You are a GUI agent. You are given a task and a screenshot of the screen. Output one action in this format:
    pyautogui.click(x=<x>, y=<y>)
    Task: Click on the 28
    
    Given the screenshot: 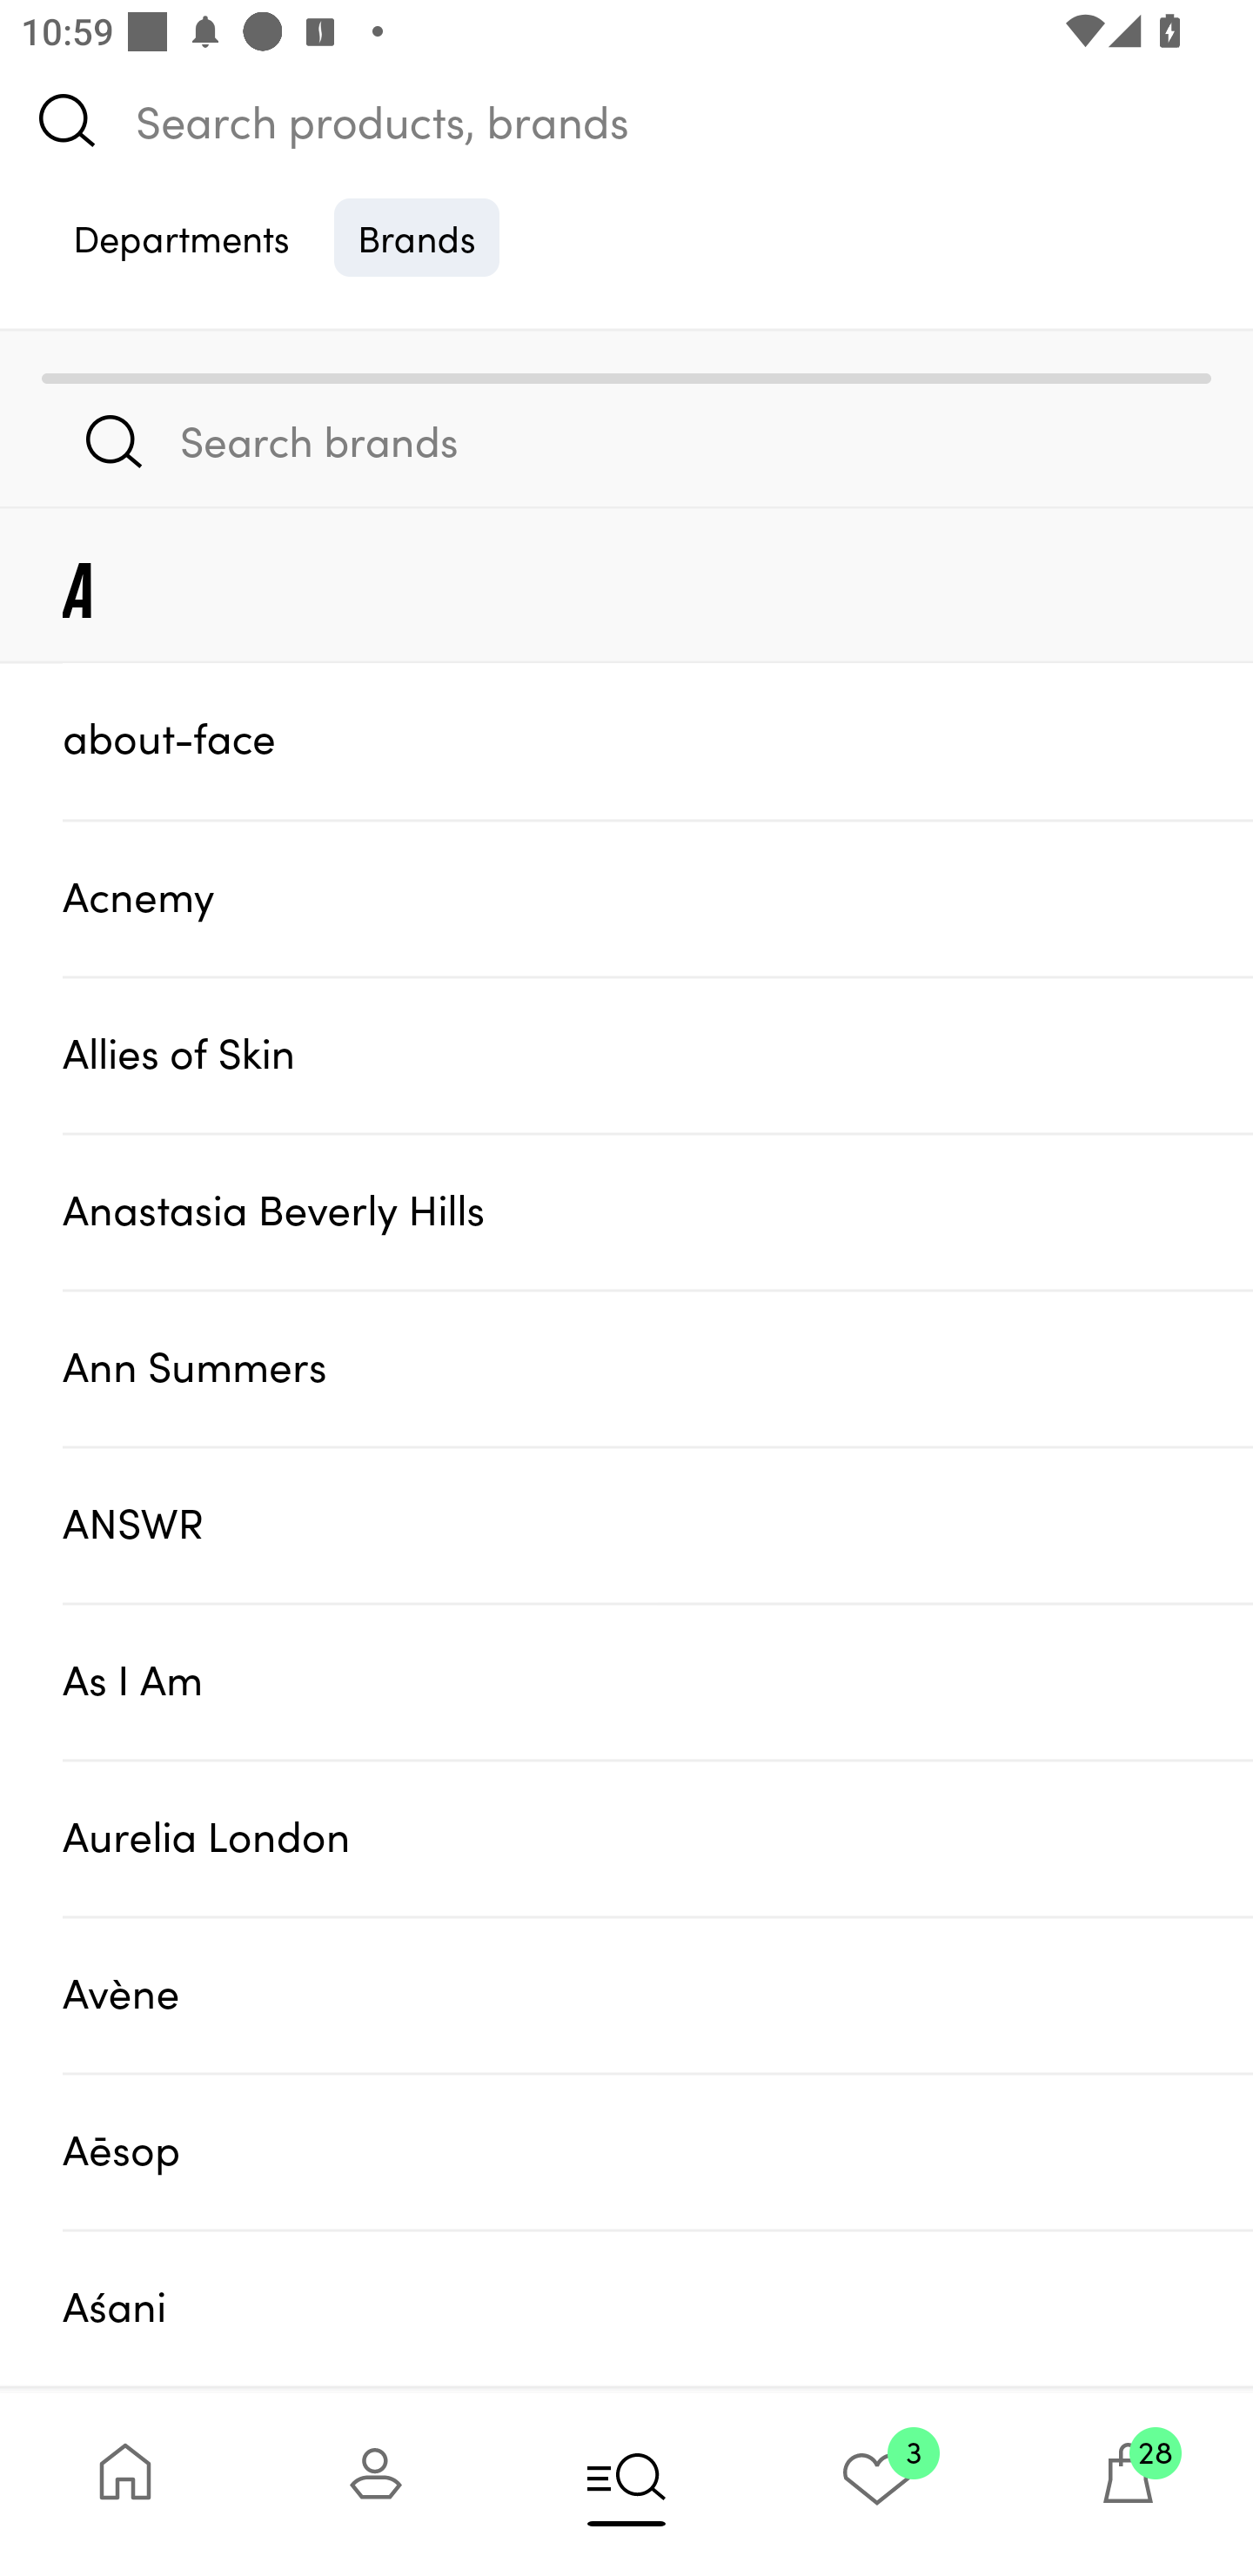 What is the action you would take?
    pyautogui.click(x=1128, y=2484)
    